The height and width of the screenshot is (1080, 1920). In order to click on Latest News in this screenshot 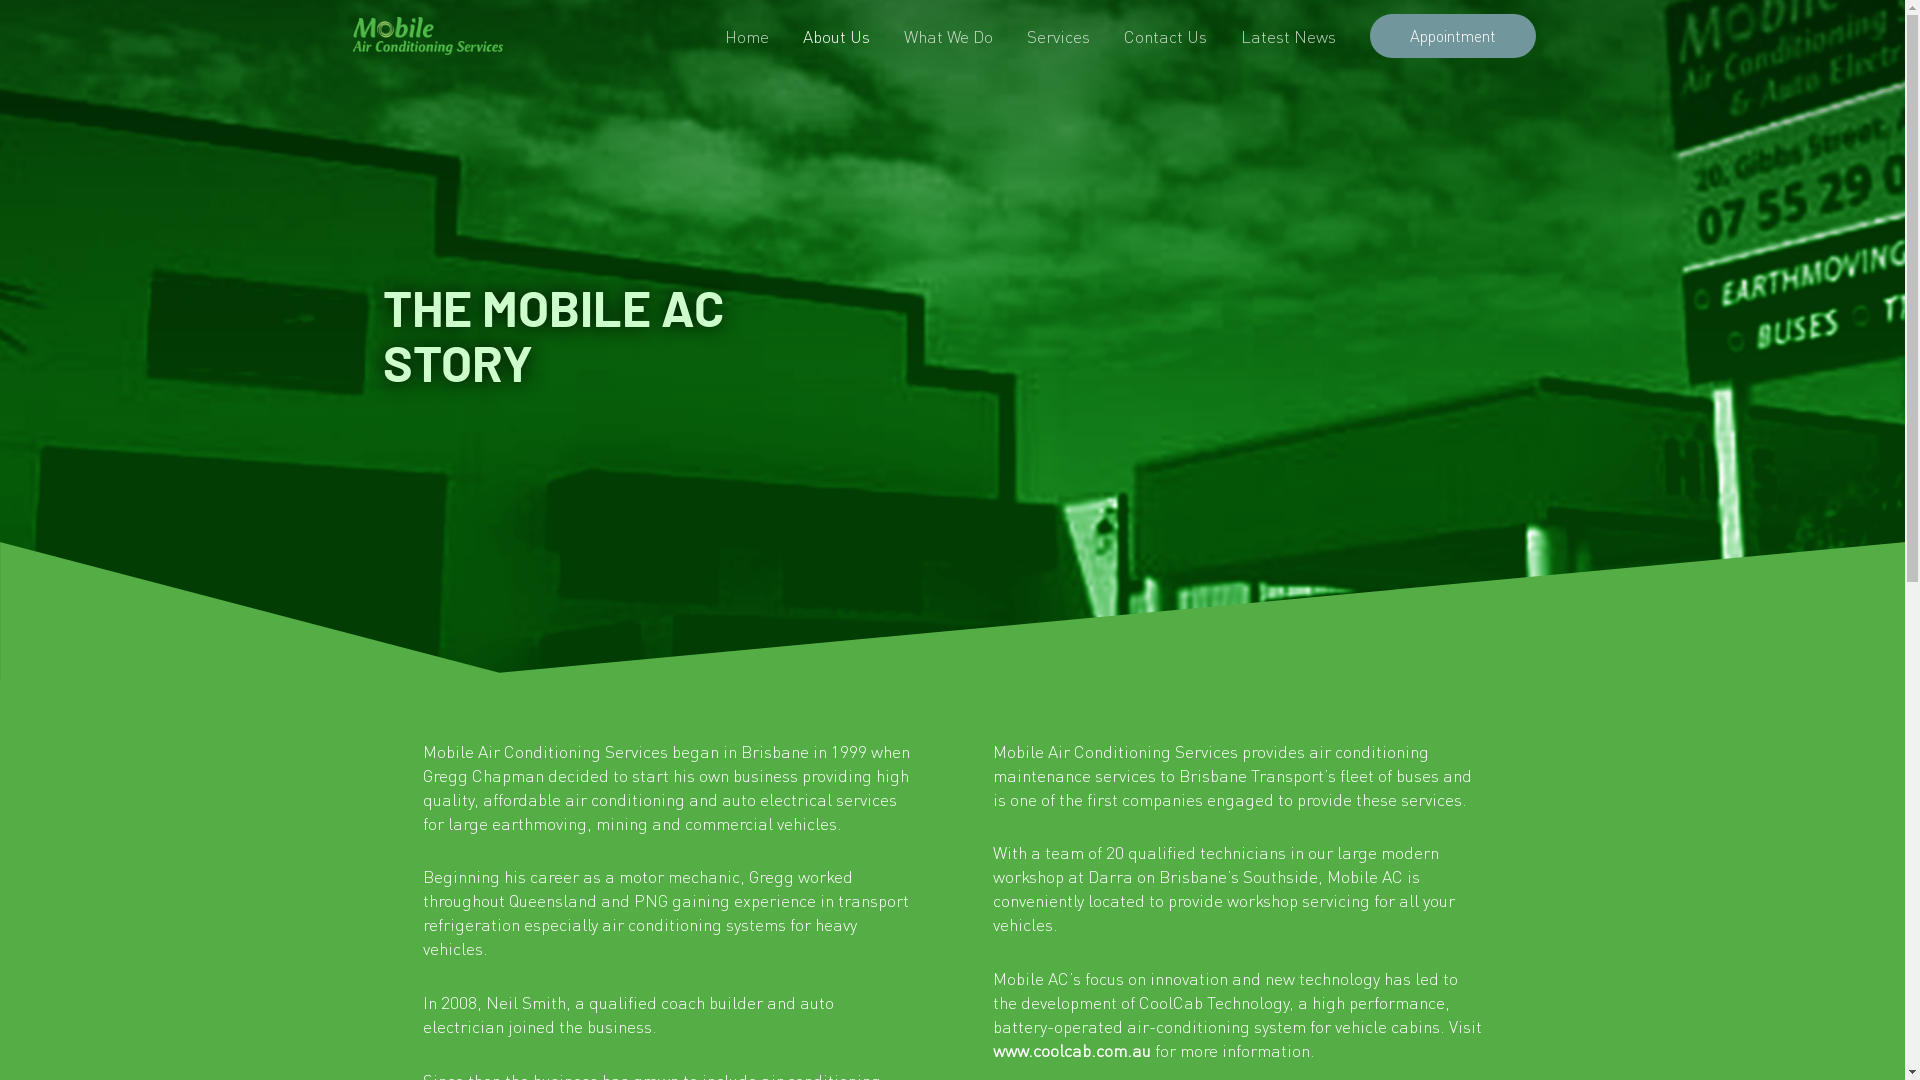, I will do `click(1288, 36)`.